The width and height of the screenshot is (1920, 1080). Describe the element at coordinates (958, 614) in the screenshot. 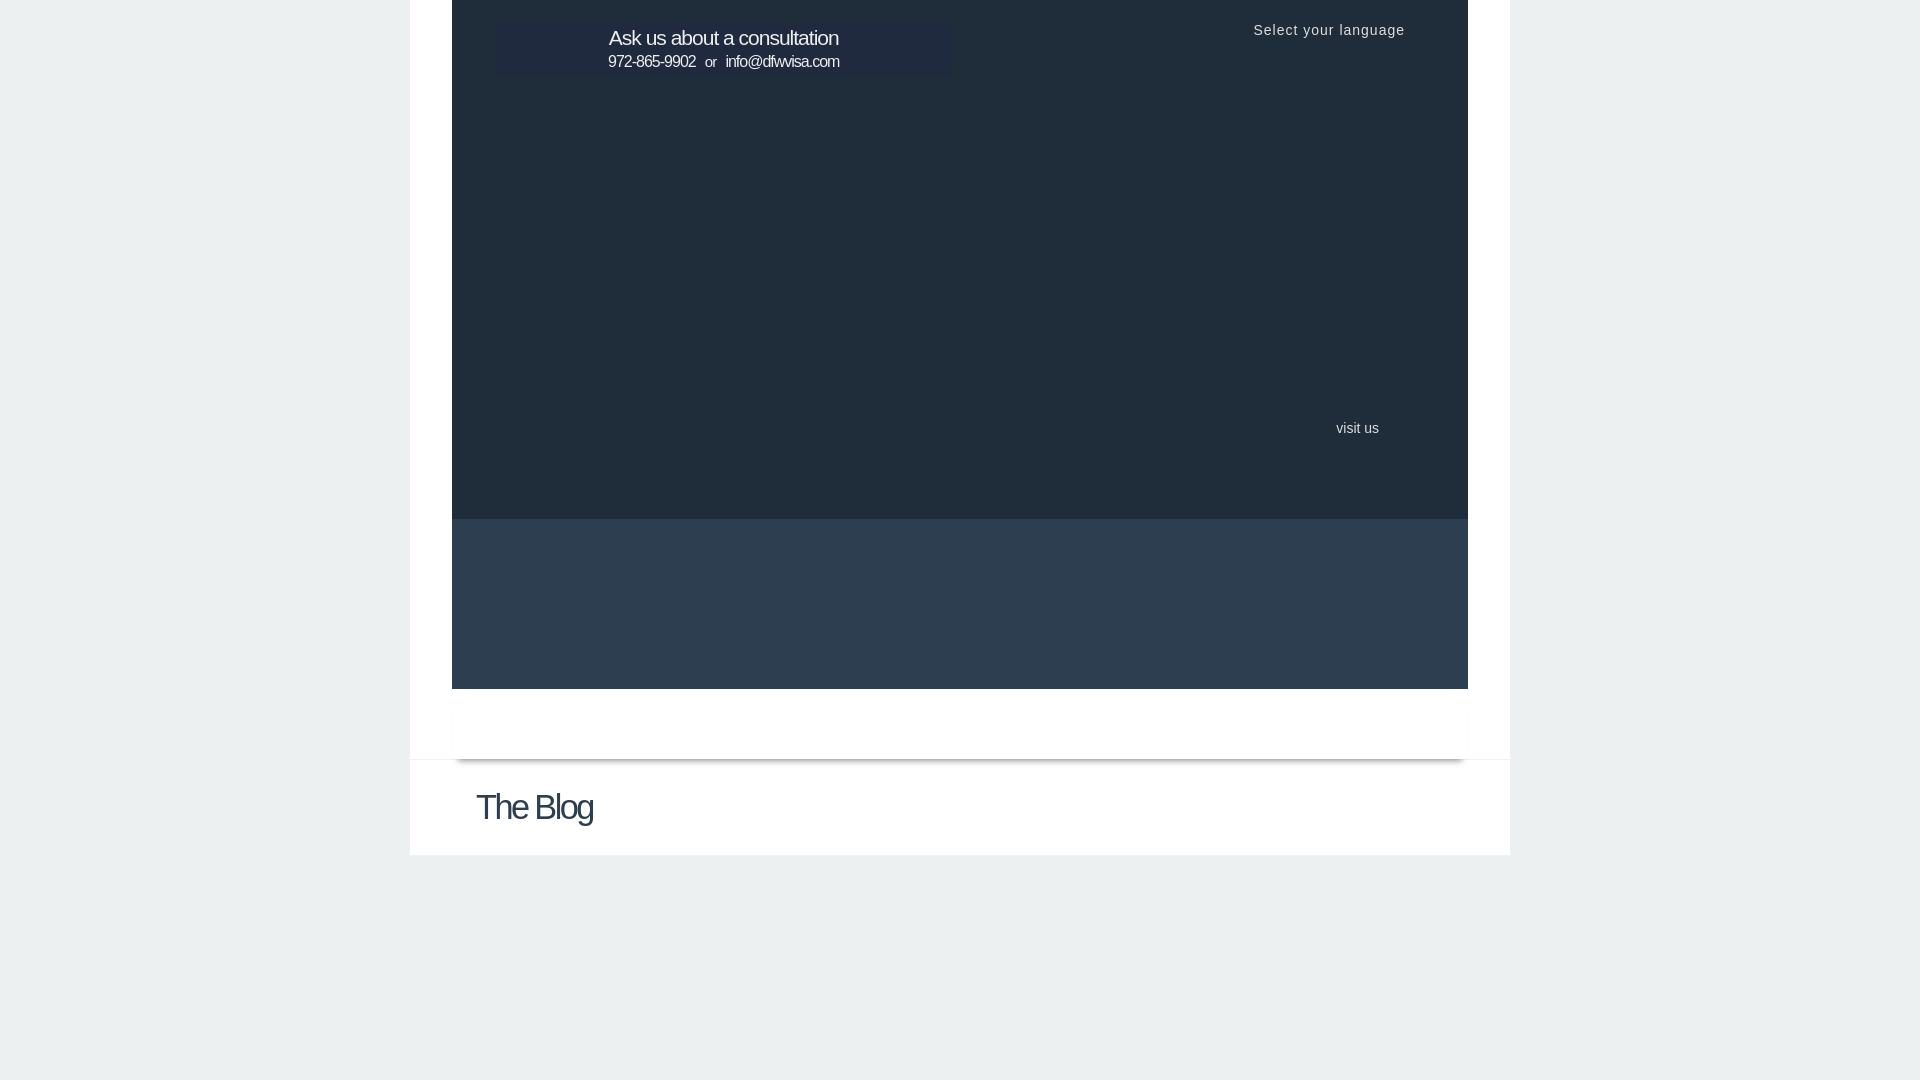

I see `Immigration Resolutions` at that location.